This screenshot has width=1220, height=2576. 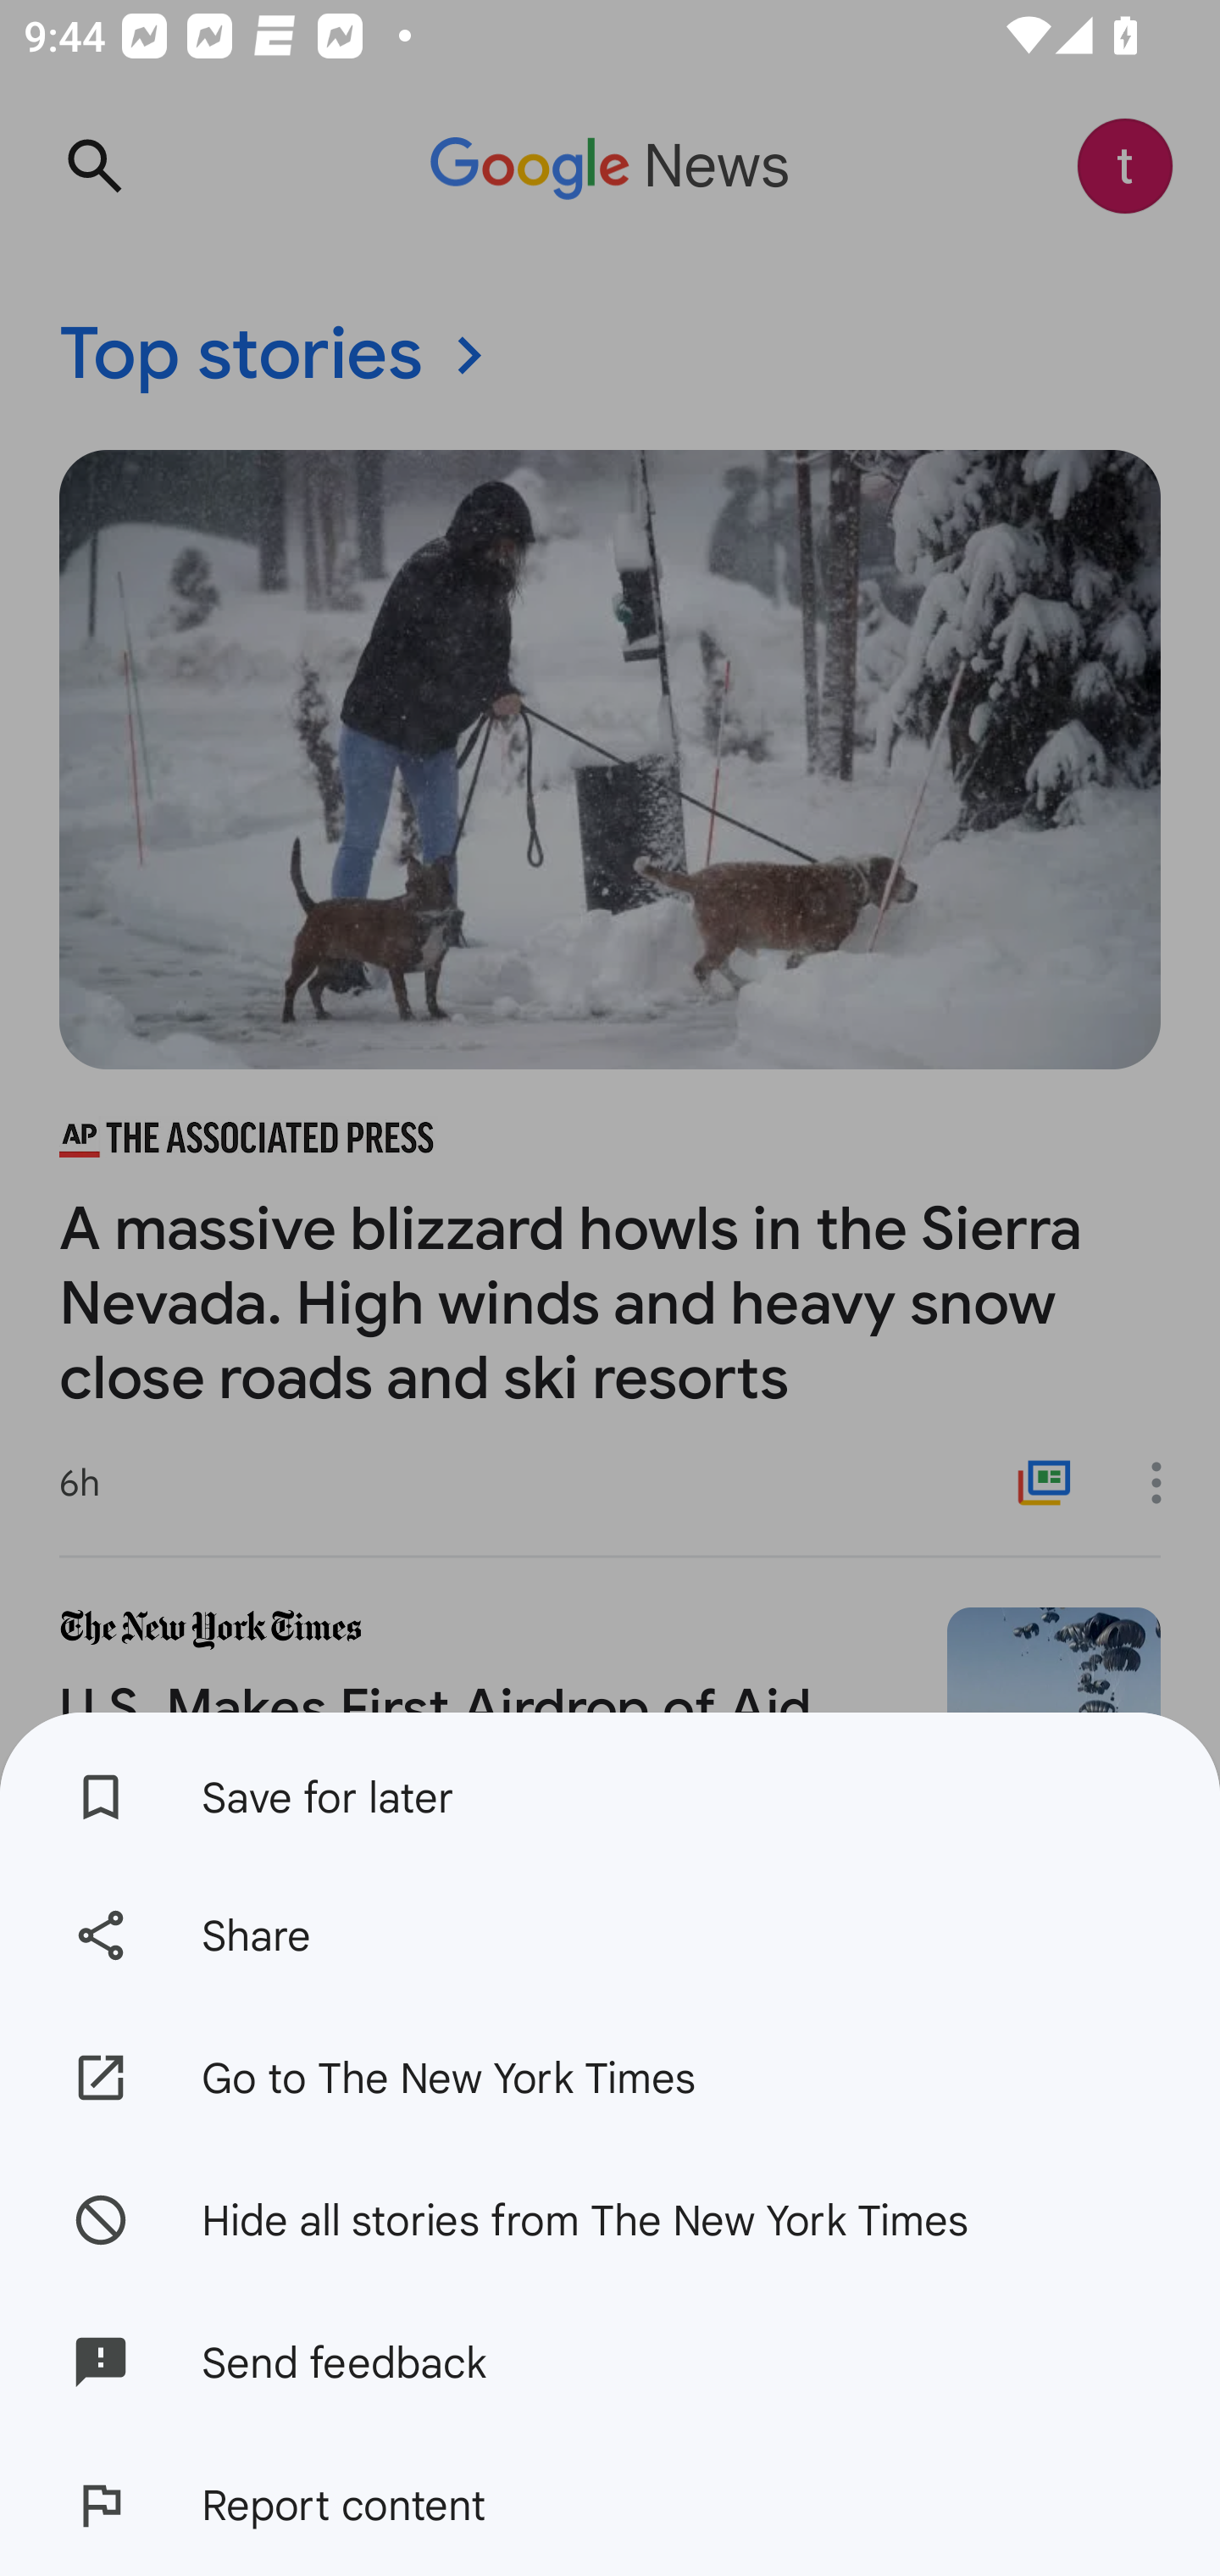 What do you see at coordinates (610, 2078) in the screenshot?
I see `Go to The New York Times` at bounding box center [610, 2078].